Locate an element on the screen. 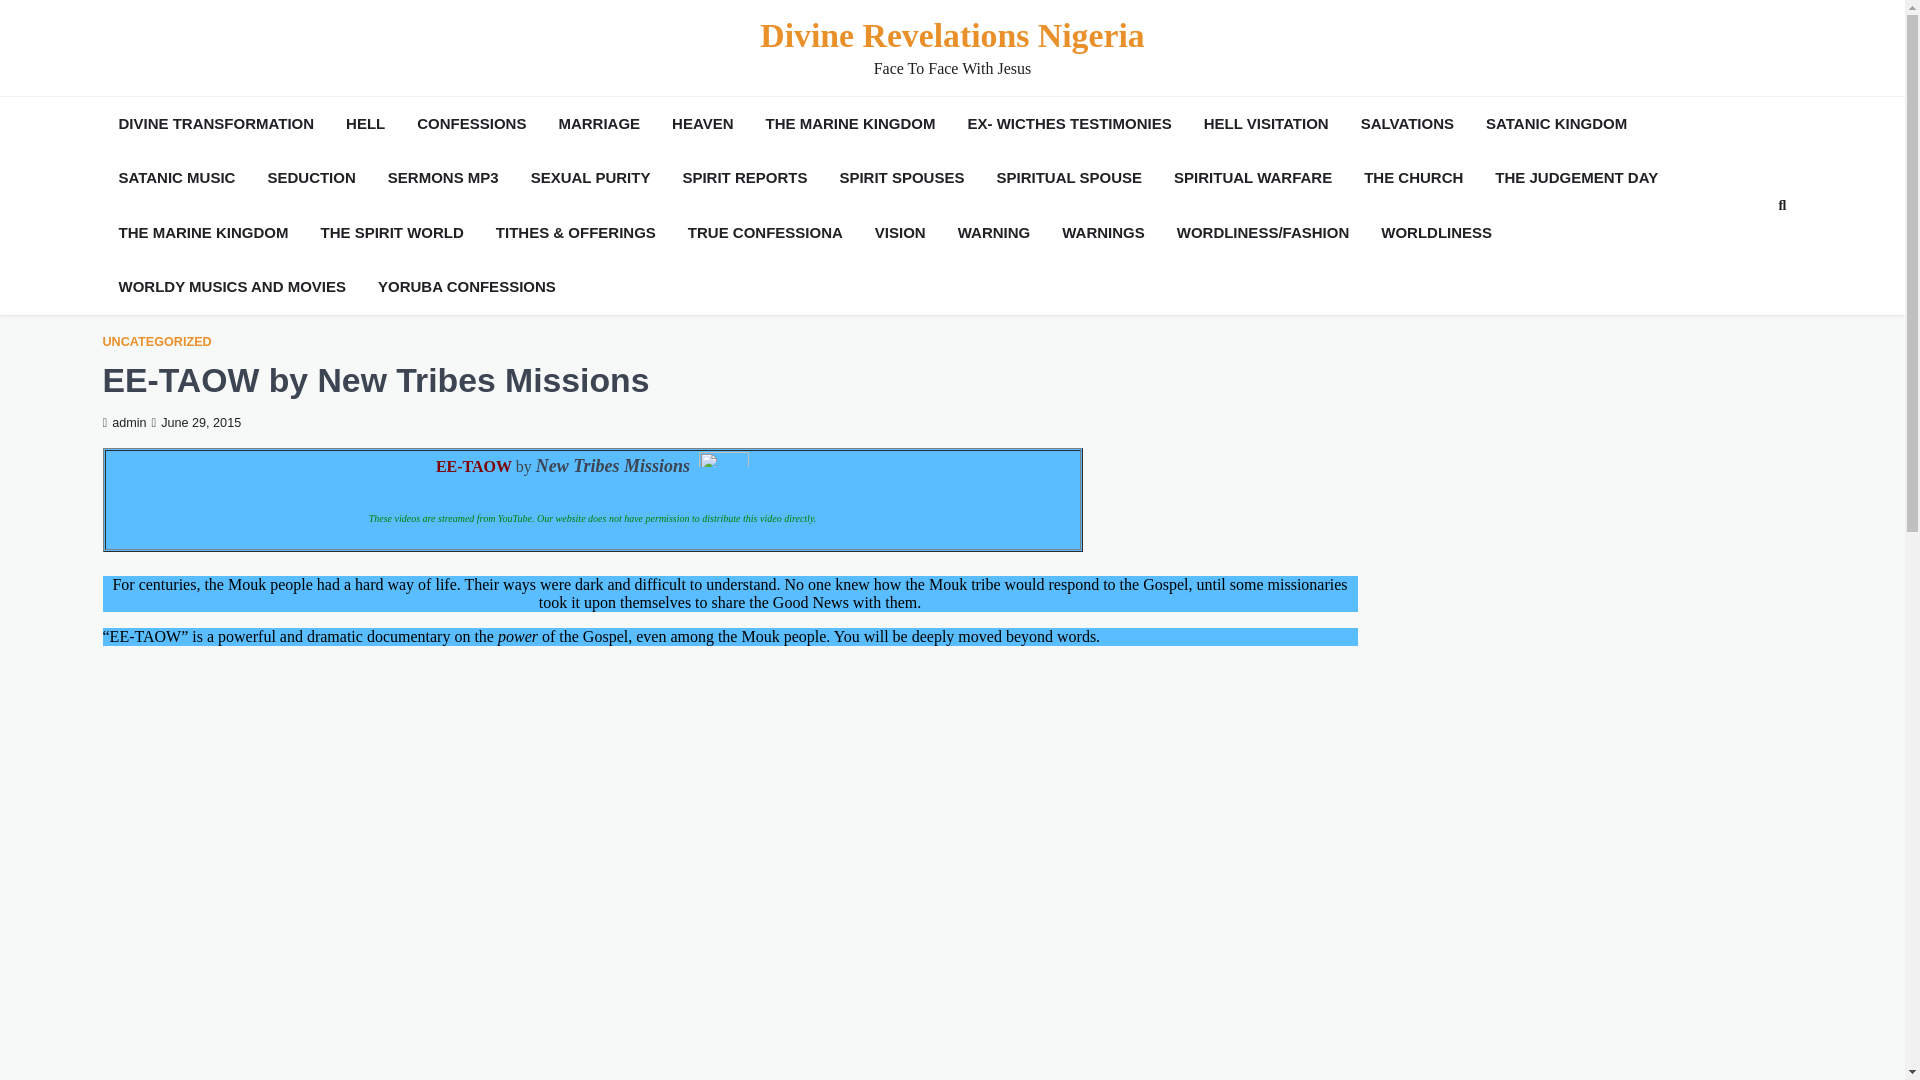 The image size is (1920, 1080). SATANIC KINGDOM is located at coordinates (1556, 124).